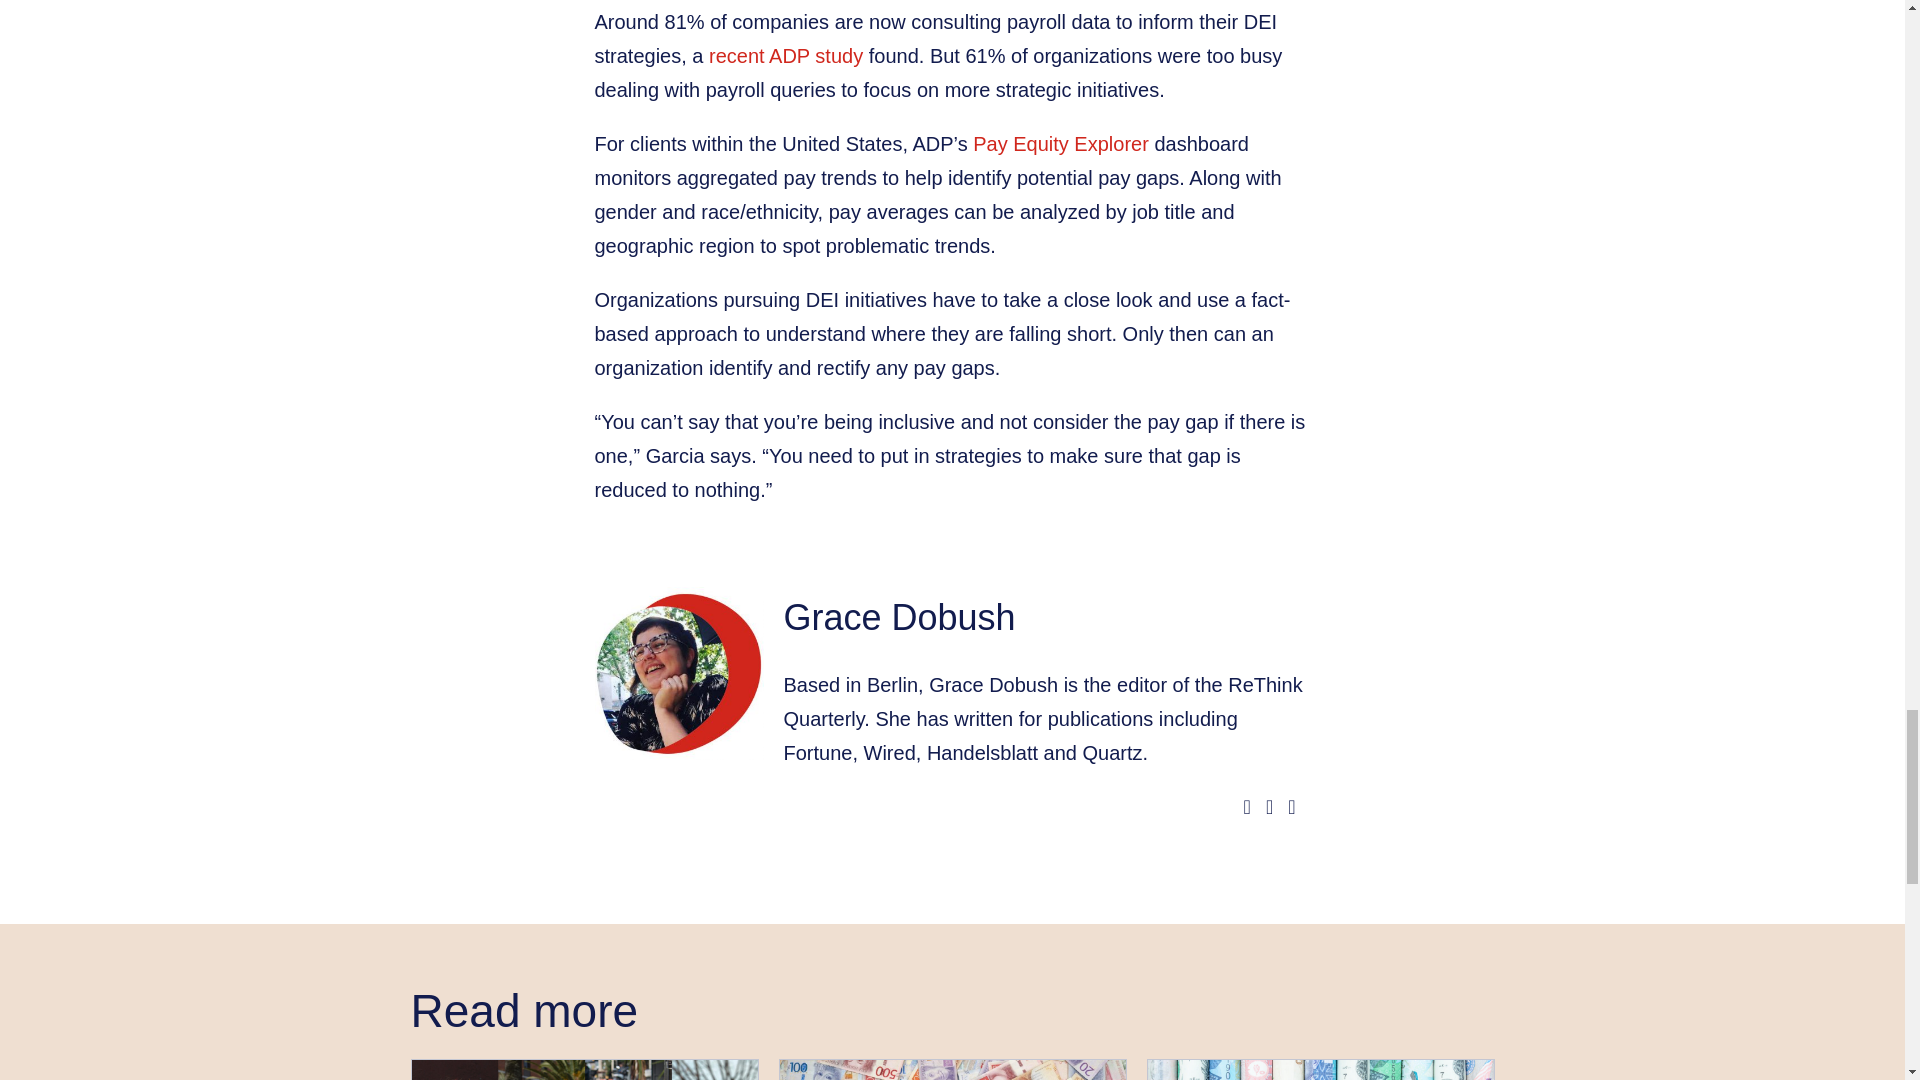 The image size is (1920, 1080). What do you see at coordinates (1060, 144) in the screenshot?
I see `Pay Equity Explorer` at bounding box center [1060, 144].